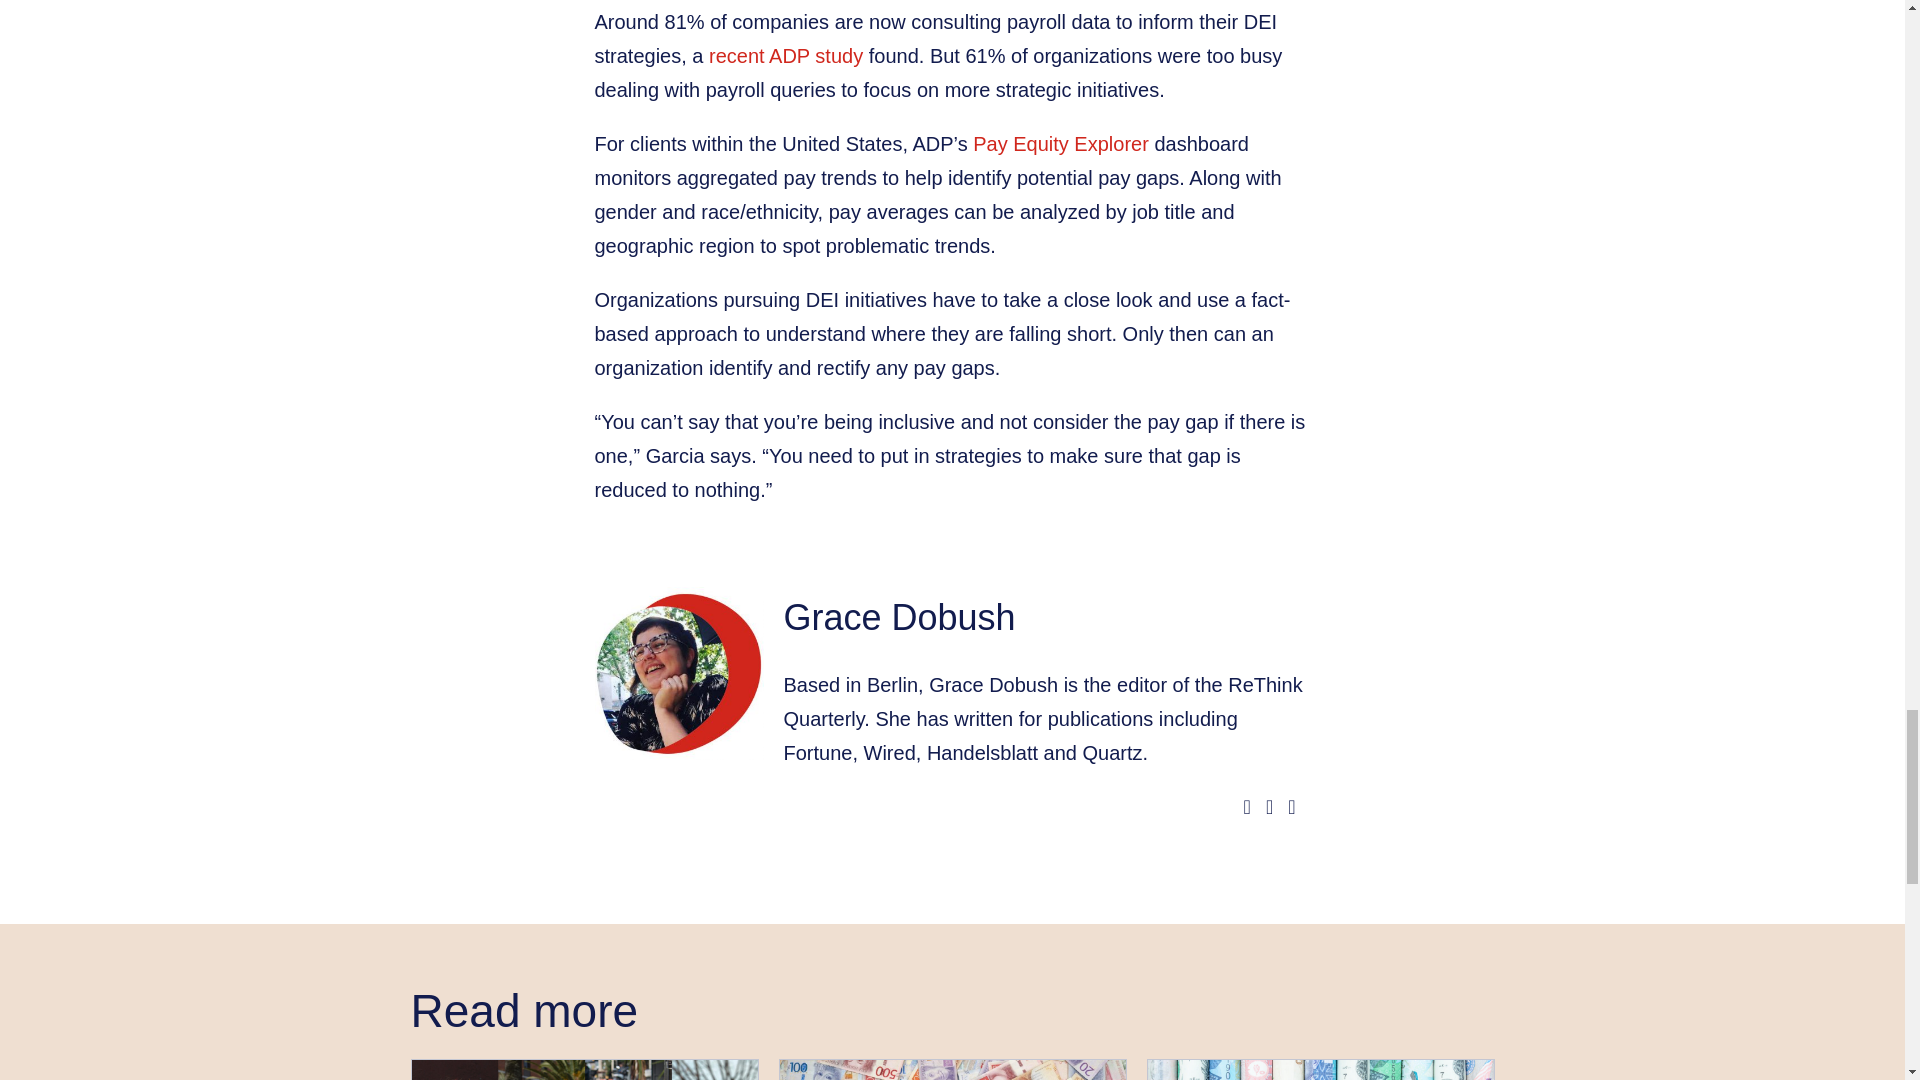 The image size is (1920, 1080). What do you see at coordinates (1060, 144) in the screenshot?
I see `Pay Equity Explorer` at bounding box center [1060, 144].